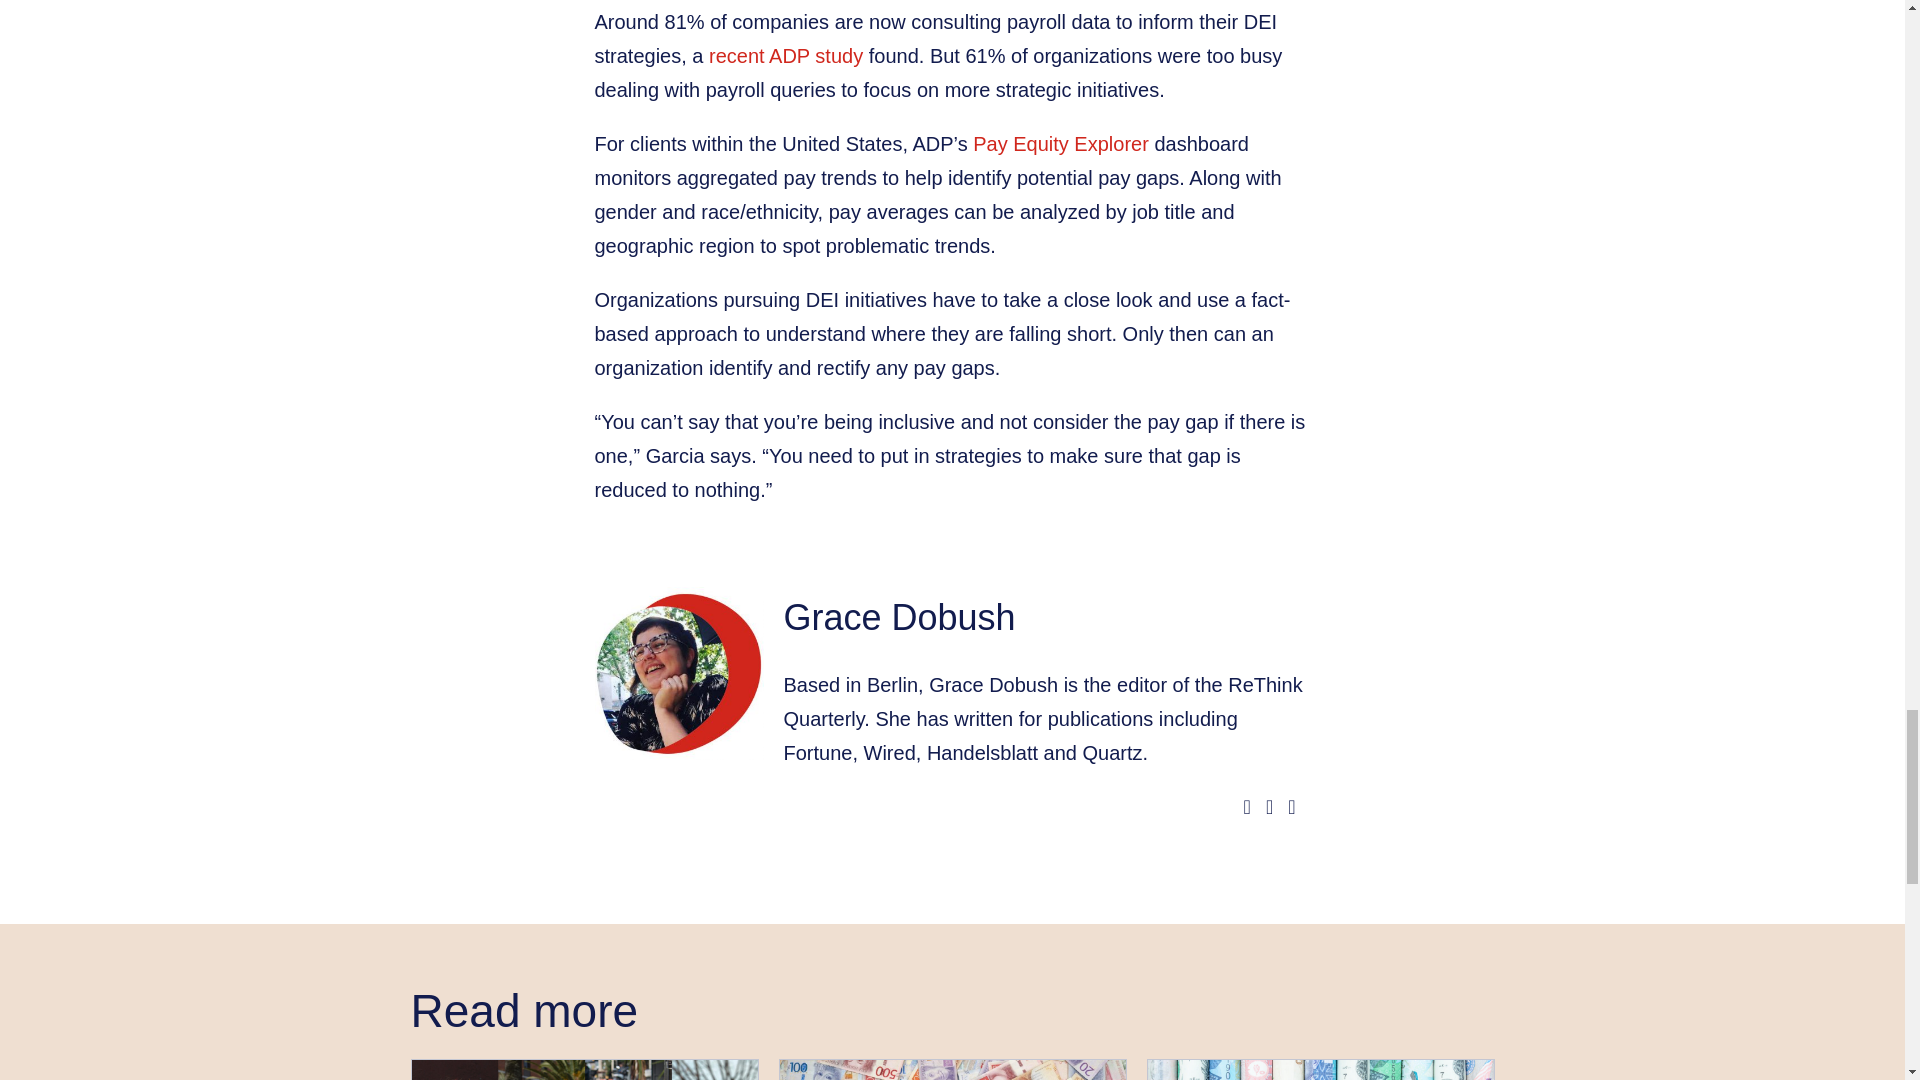 The image size is (1920, 1080). What do you see at coordinates (1060, 144) in the screenshot?
I see `Pay Equity Explorer` at bounding box center [1060, 144].